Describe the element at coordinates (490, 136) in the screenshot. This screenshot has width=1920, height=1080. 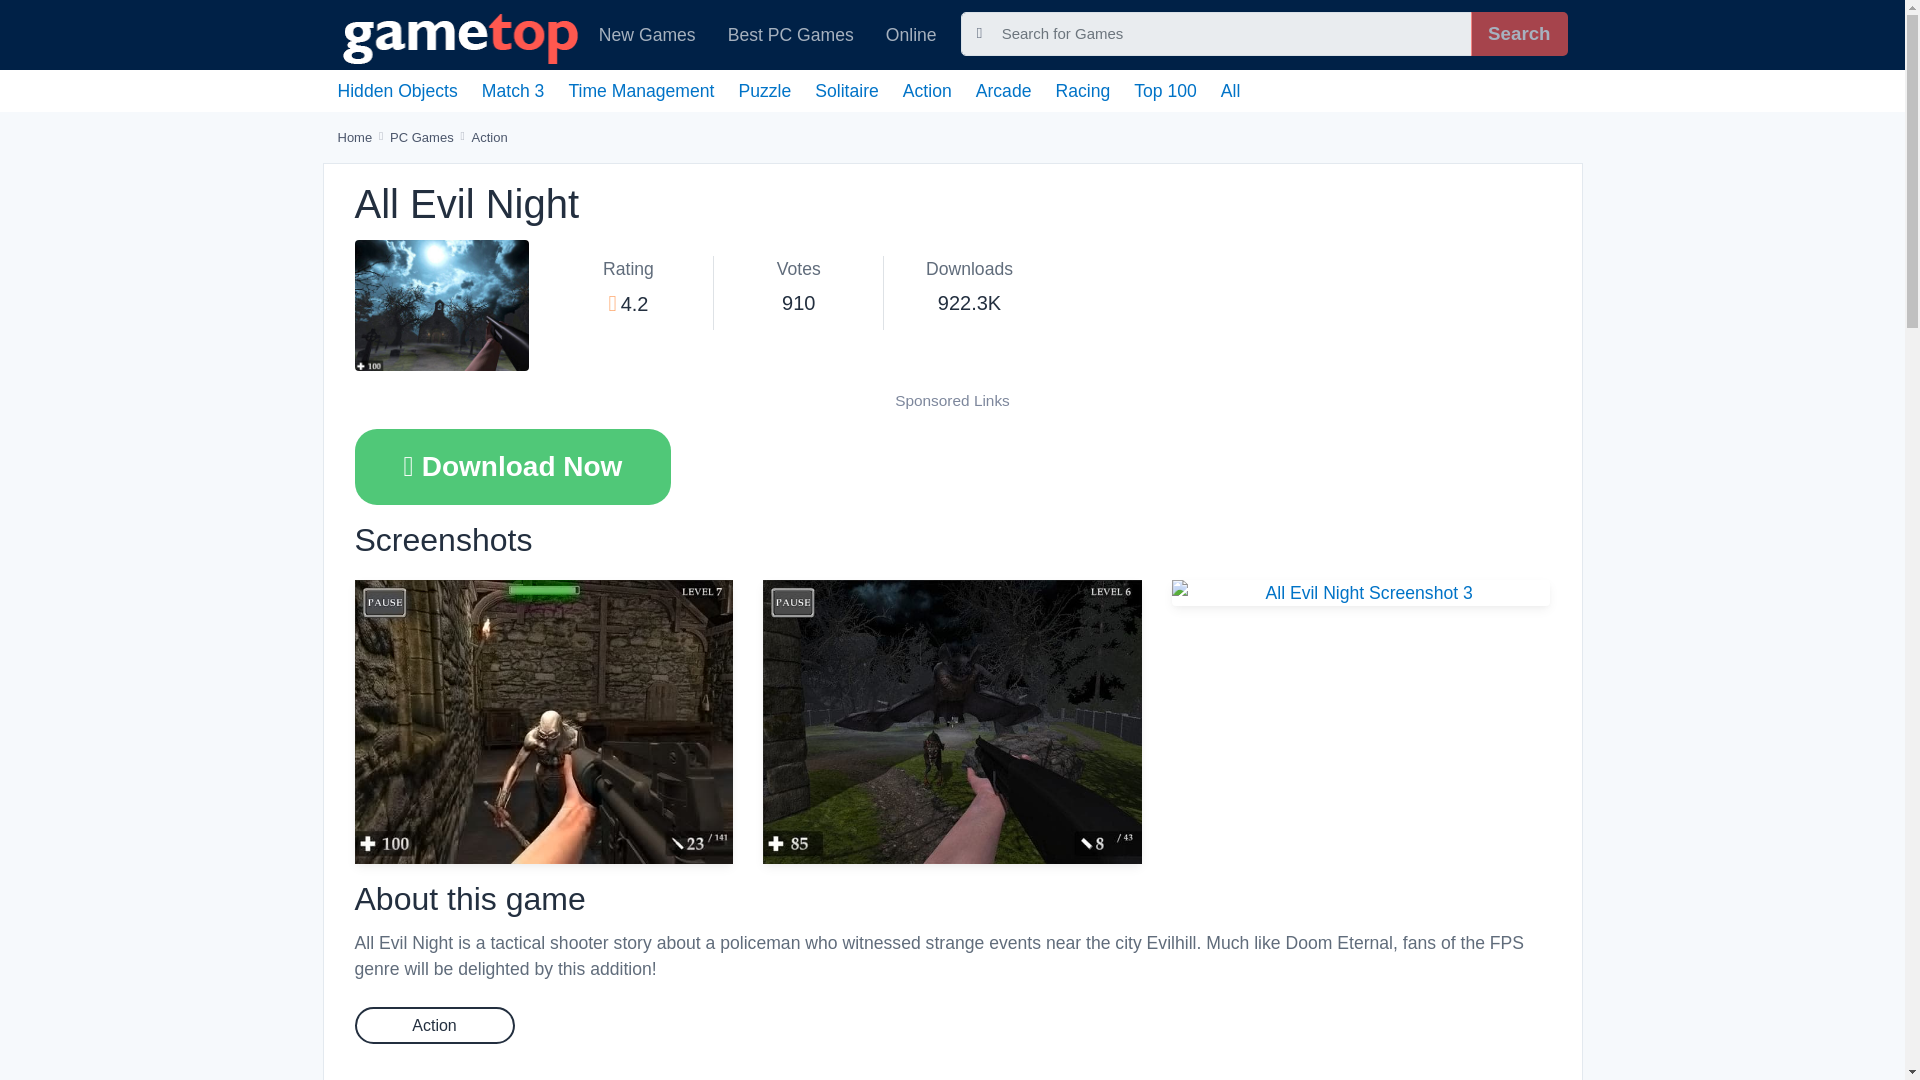
I see `Action` at that location.